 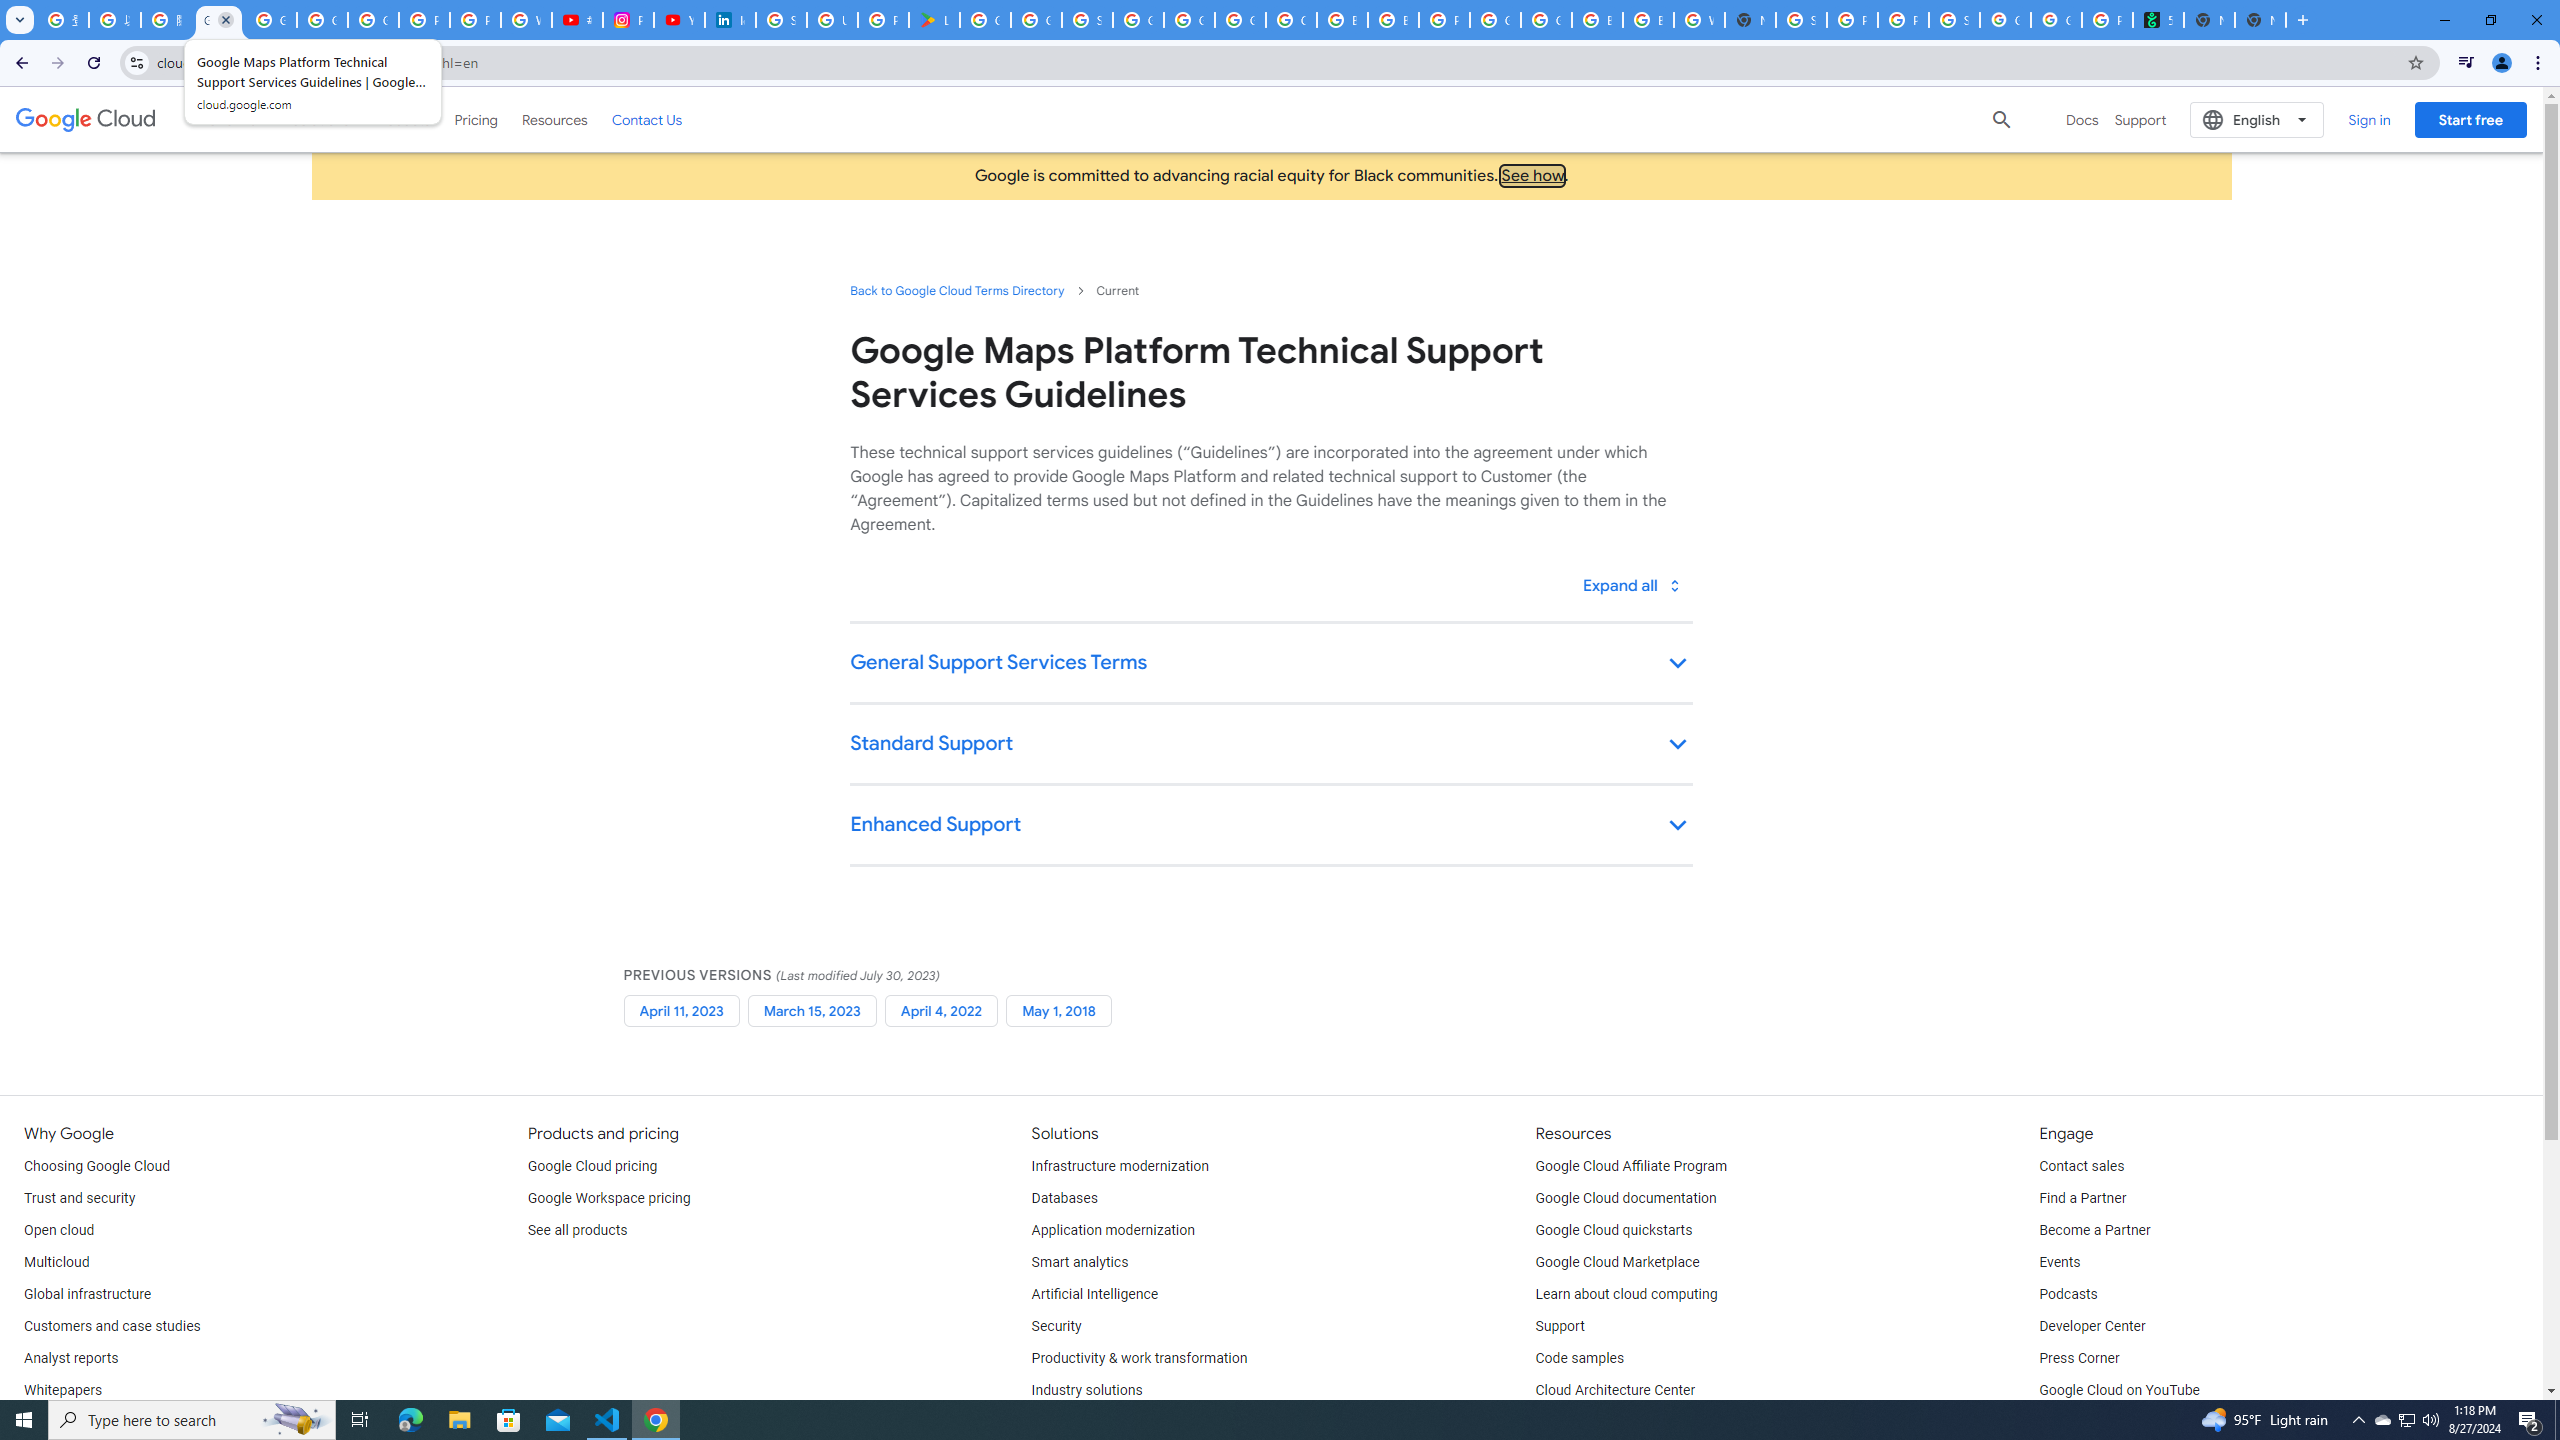 What do you see at coordinates (2094, 1231) in the screenshot?
I see `Become a Partner` at bounding box center [2094, 1231].